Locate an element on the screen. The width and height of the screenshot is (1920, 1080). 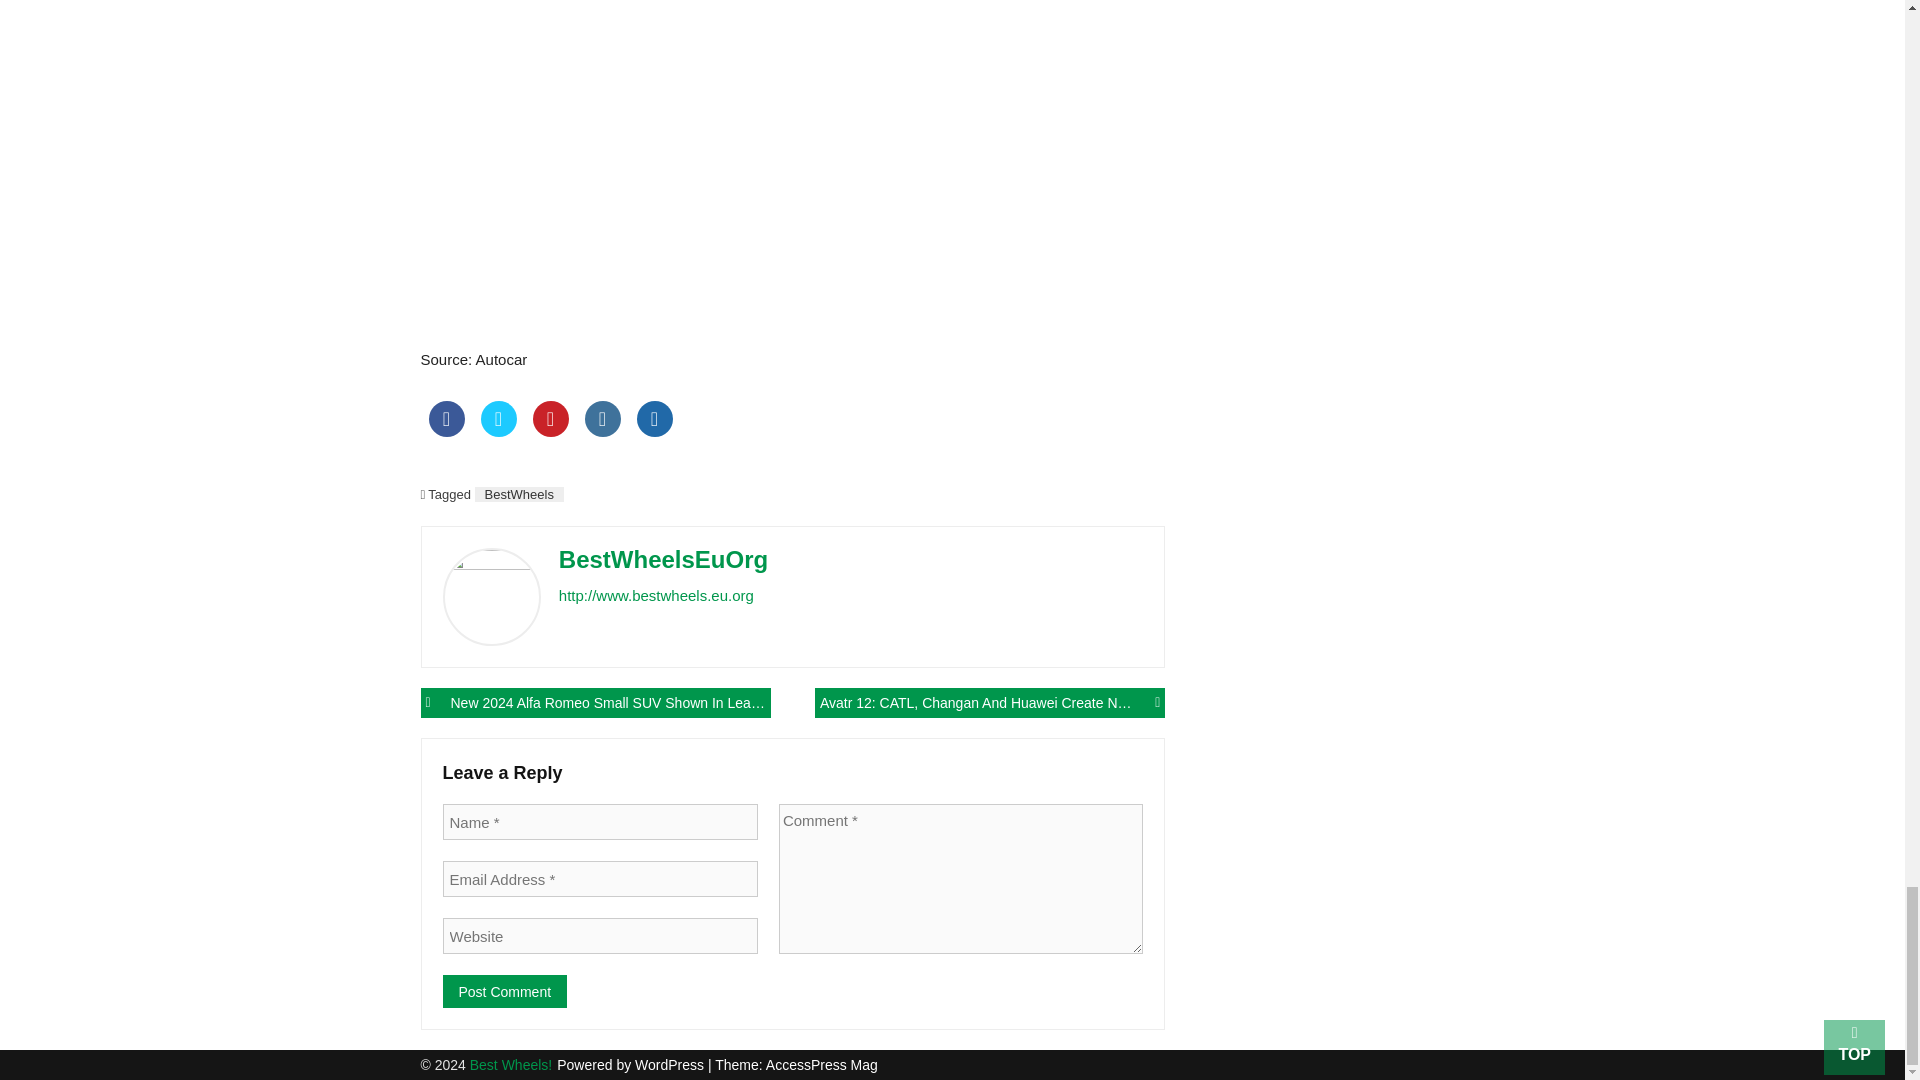
BestWheels is located at coordinates (519, 494).